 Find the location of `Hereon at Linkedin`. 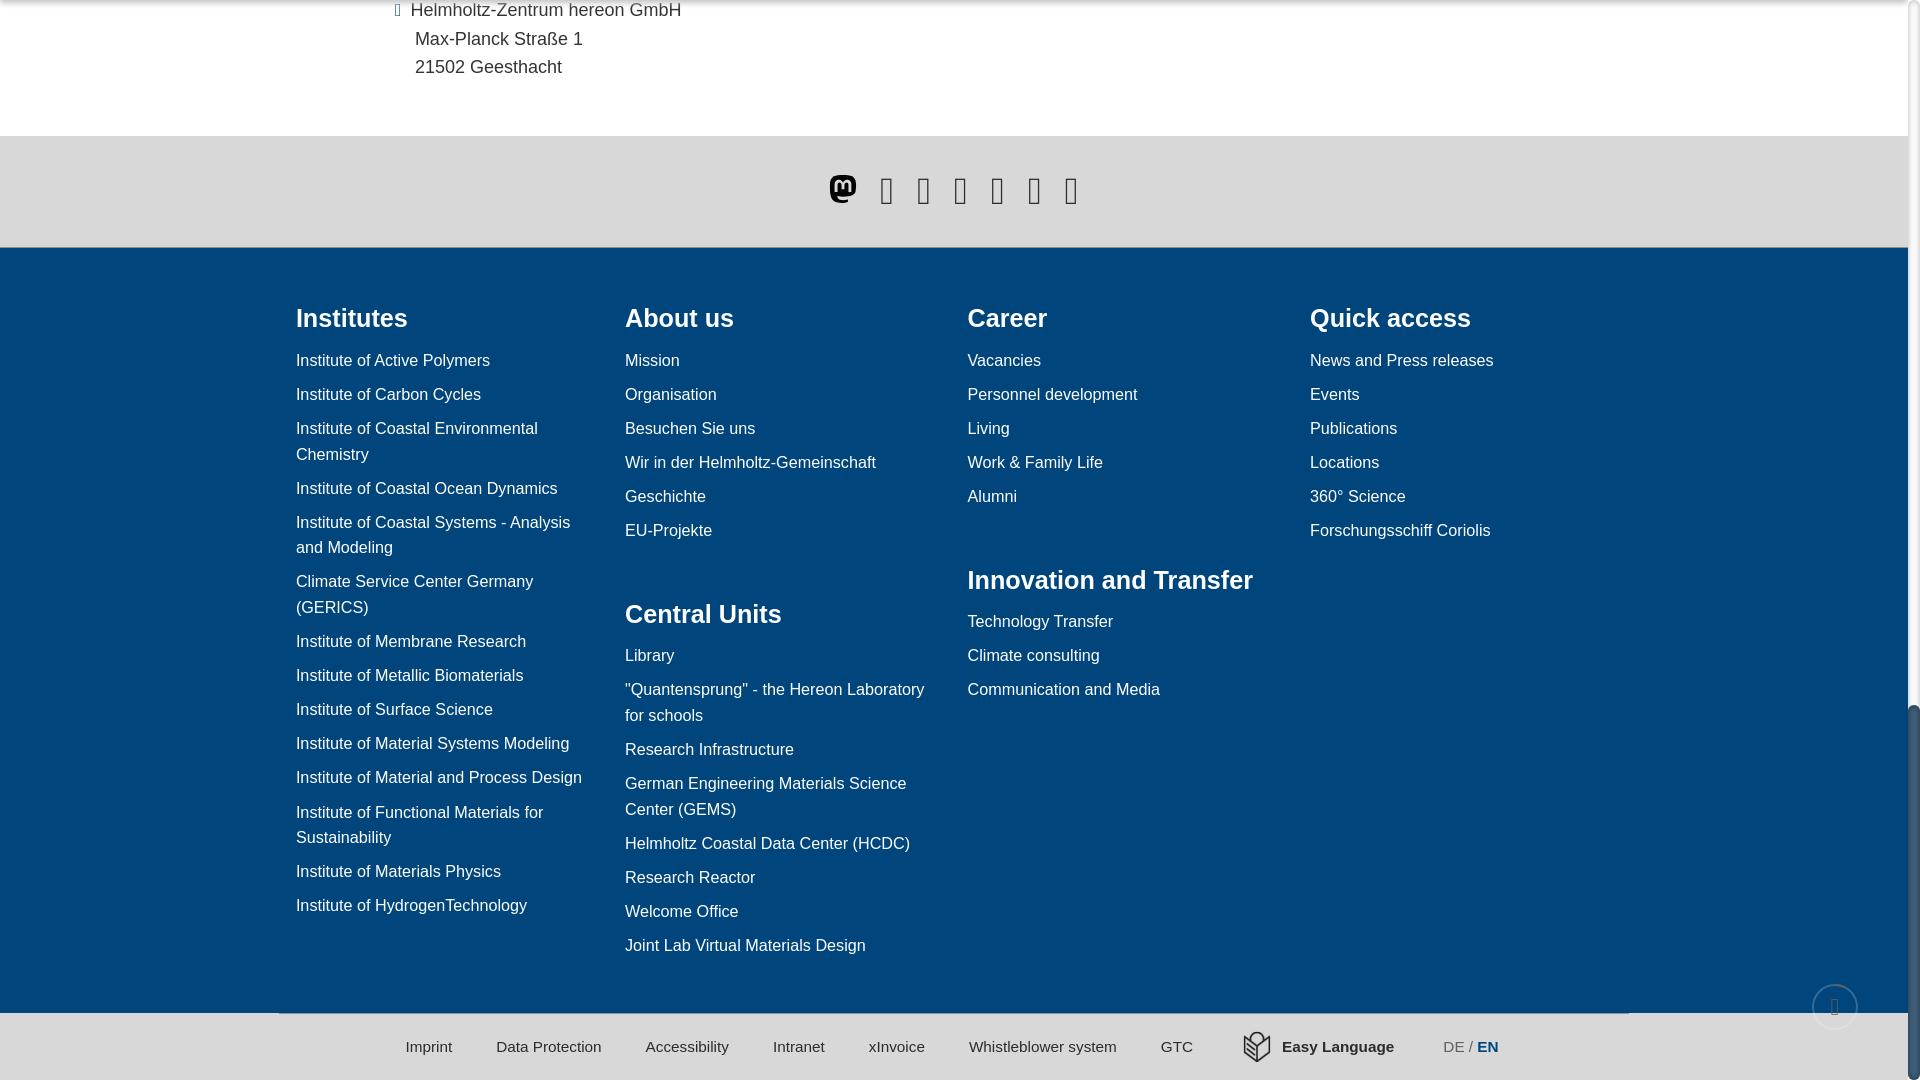

Hereon at Linkedin is located at coordinates (1034, 198).